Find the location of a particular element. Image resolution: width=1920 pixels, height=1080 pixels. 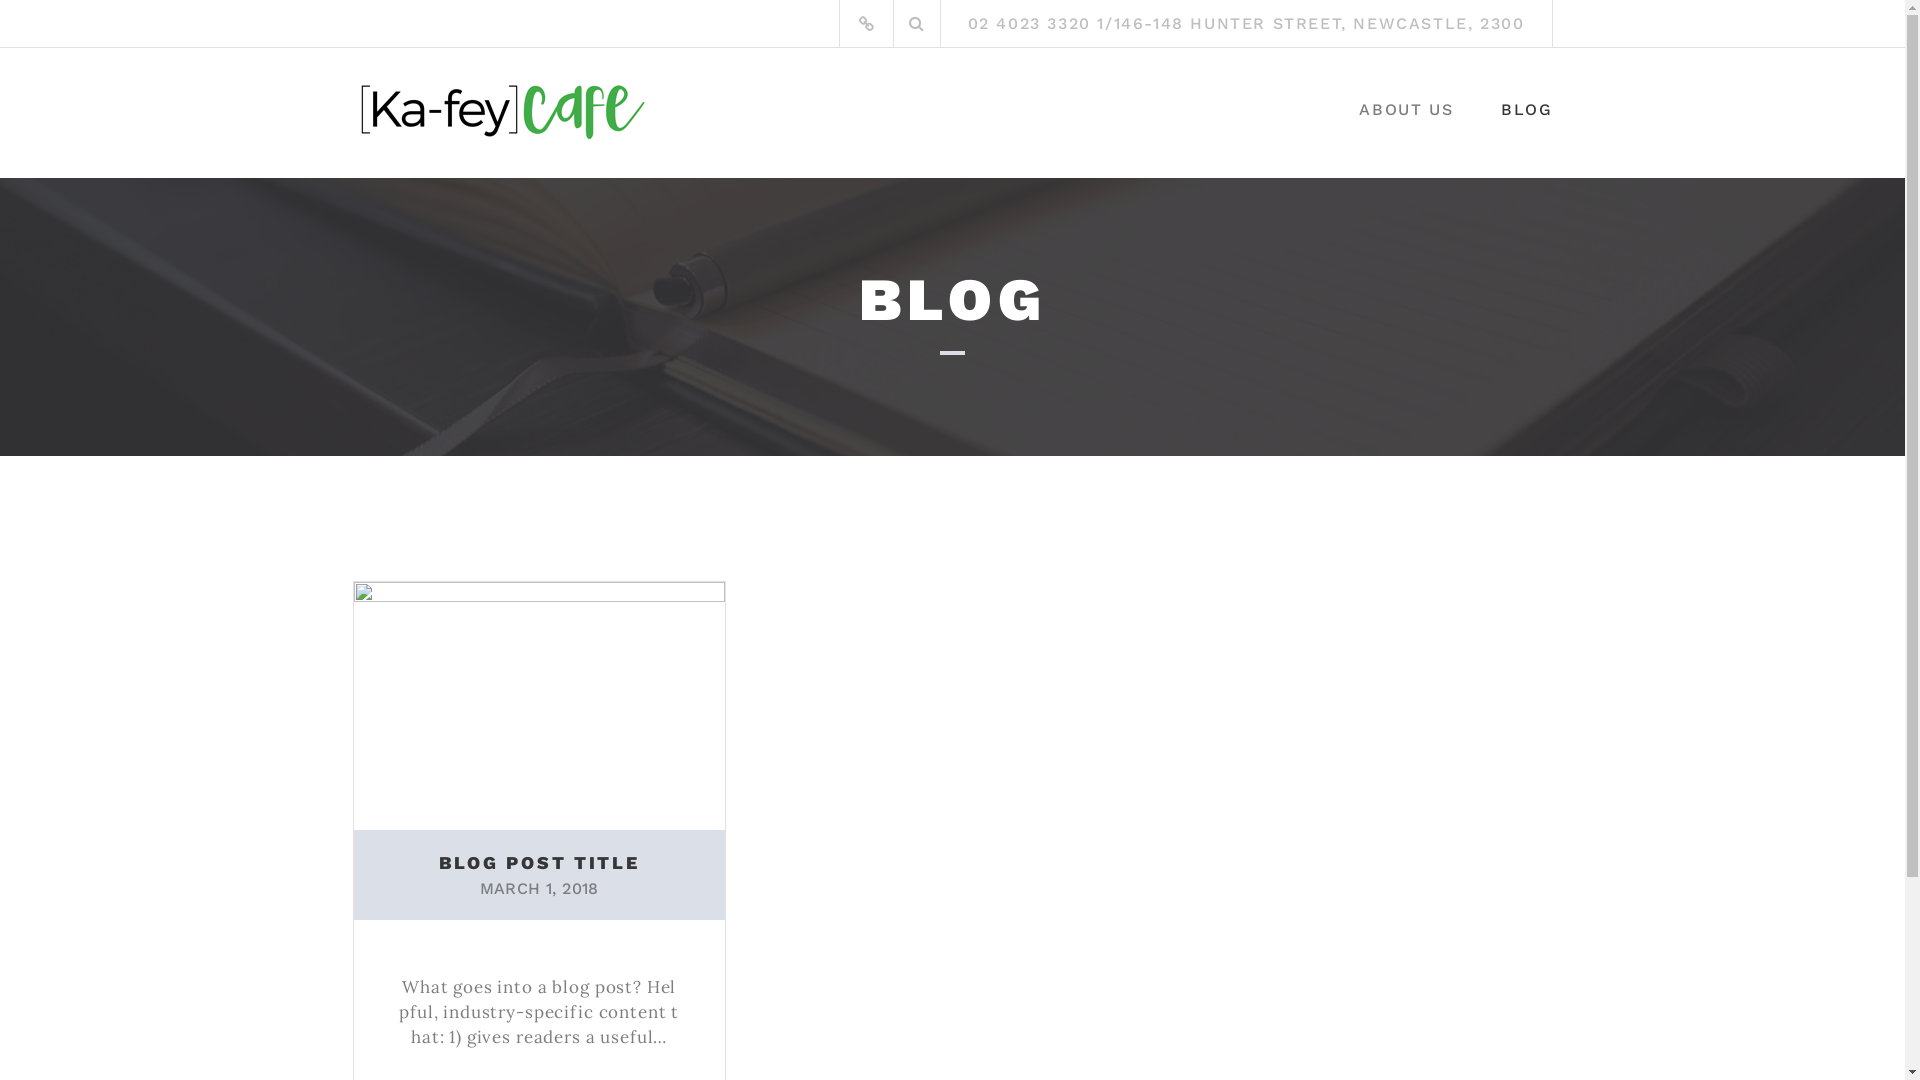

BLOG POST TITLE is located at coordinates (540, 862).